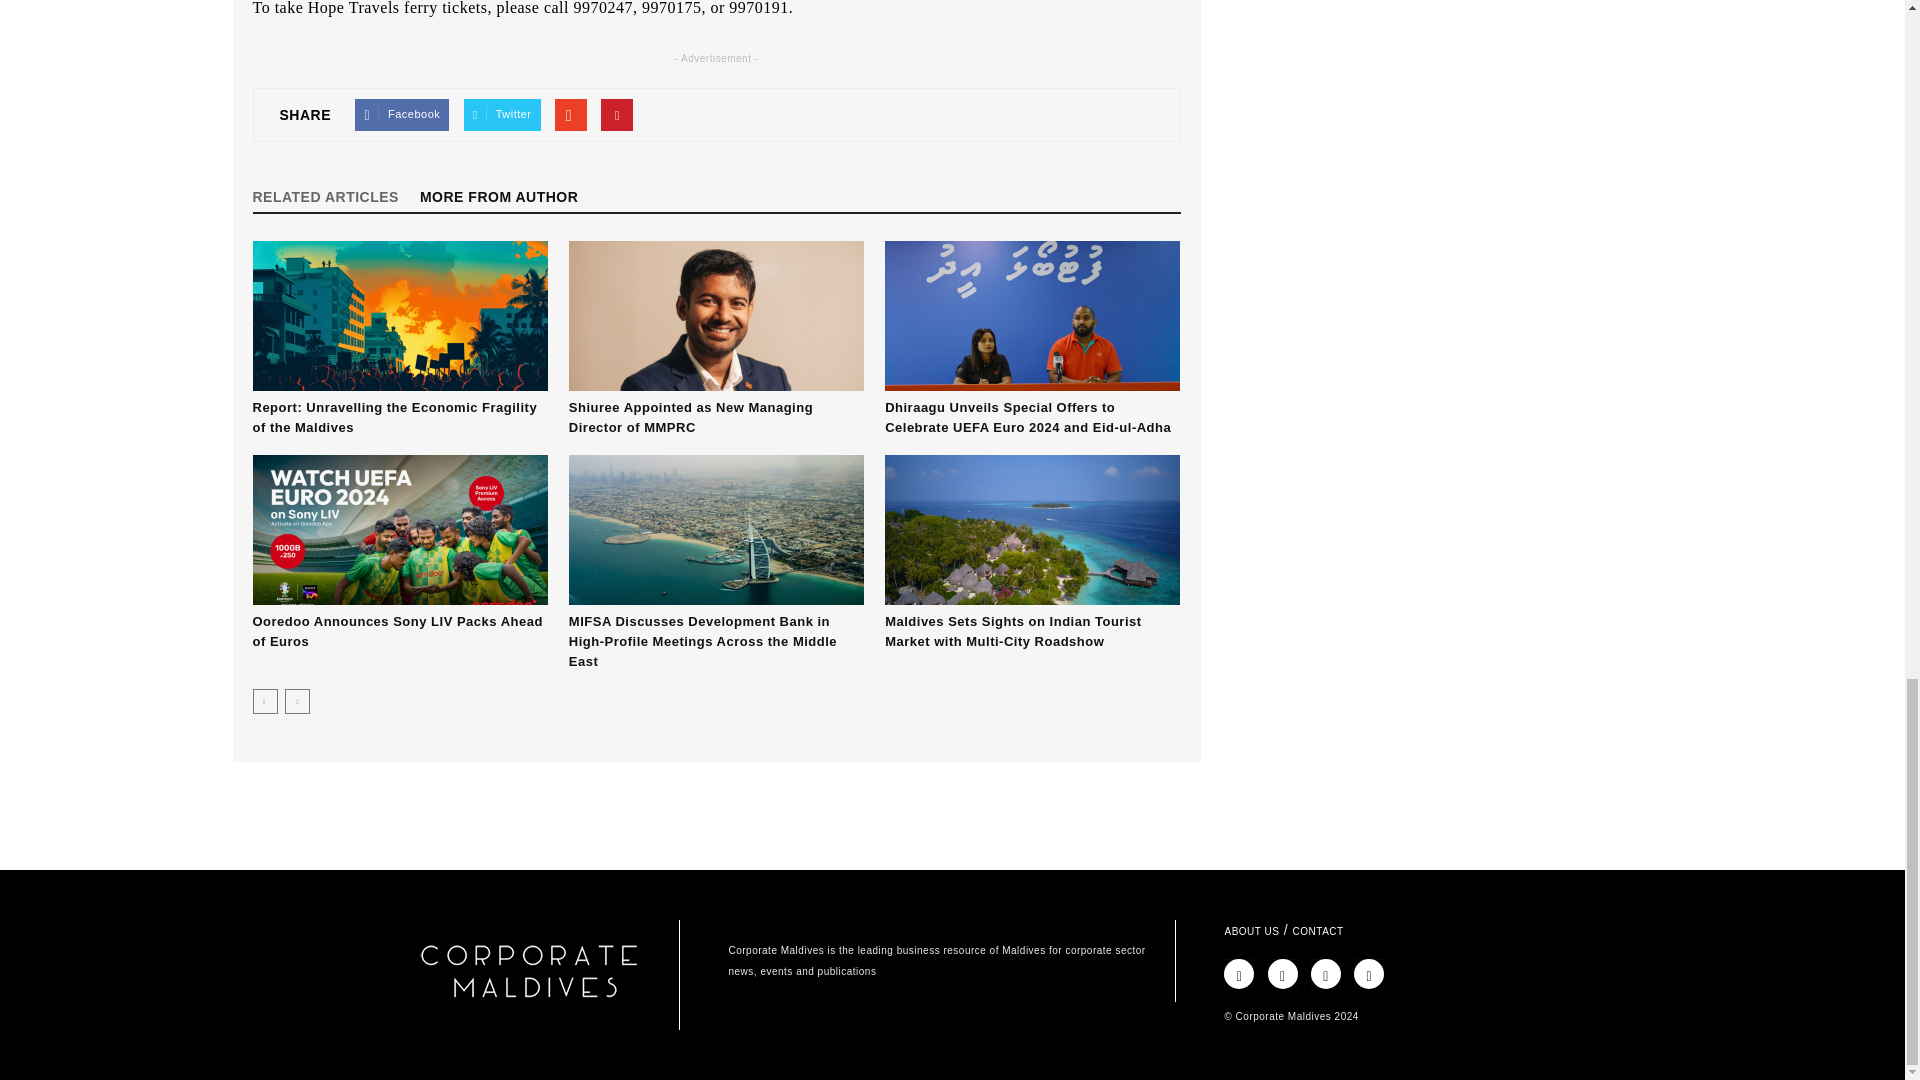 The image size is (1920, 1080). What do you see at coordinates (502, 114) in the screenshot?
I see `Twitter` at bounding box center [502, 114].